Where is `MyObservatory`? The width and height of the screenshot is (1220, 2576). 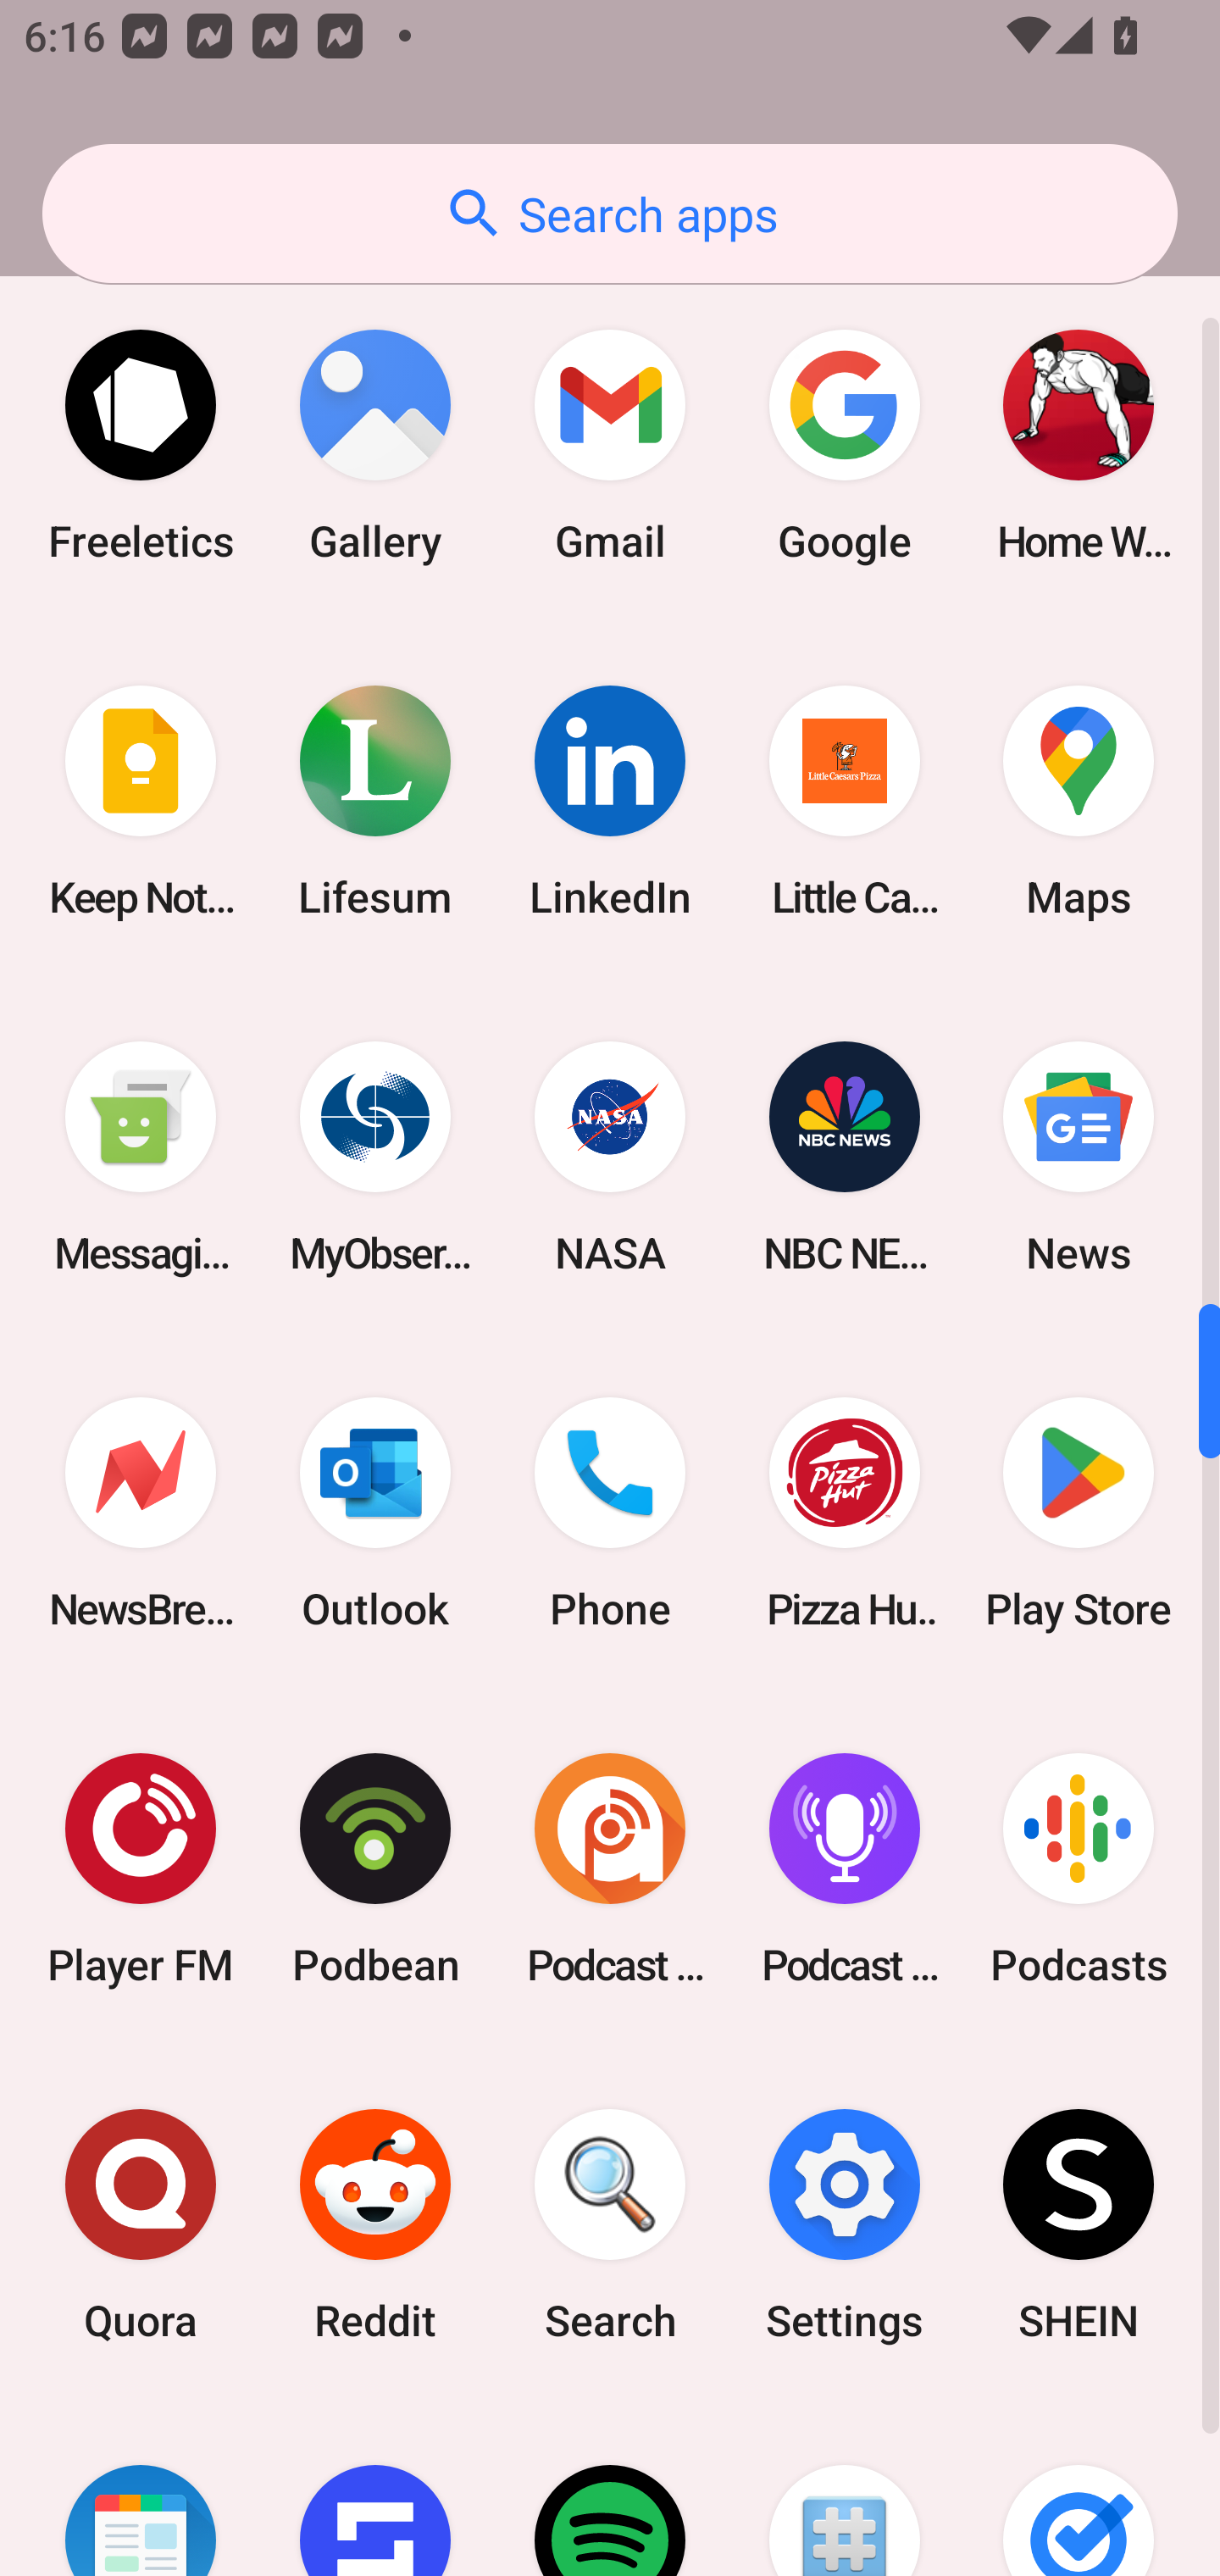
MyObservatory is located at coordinates (375, 1156).